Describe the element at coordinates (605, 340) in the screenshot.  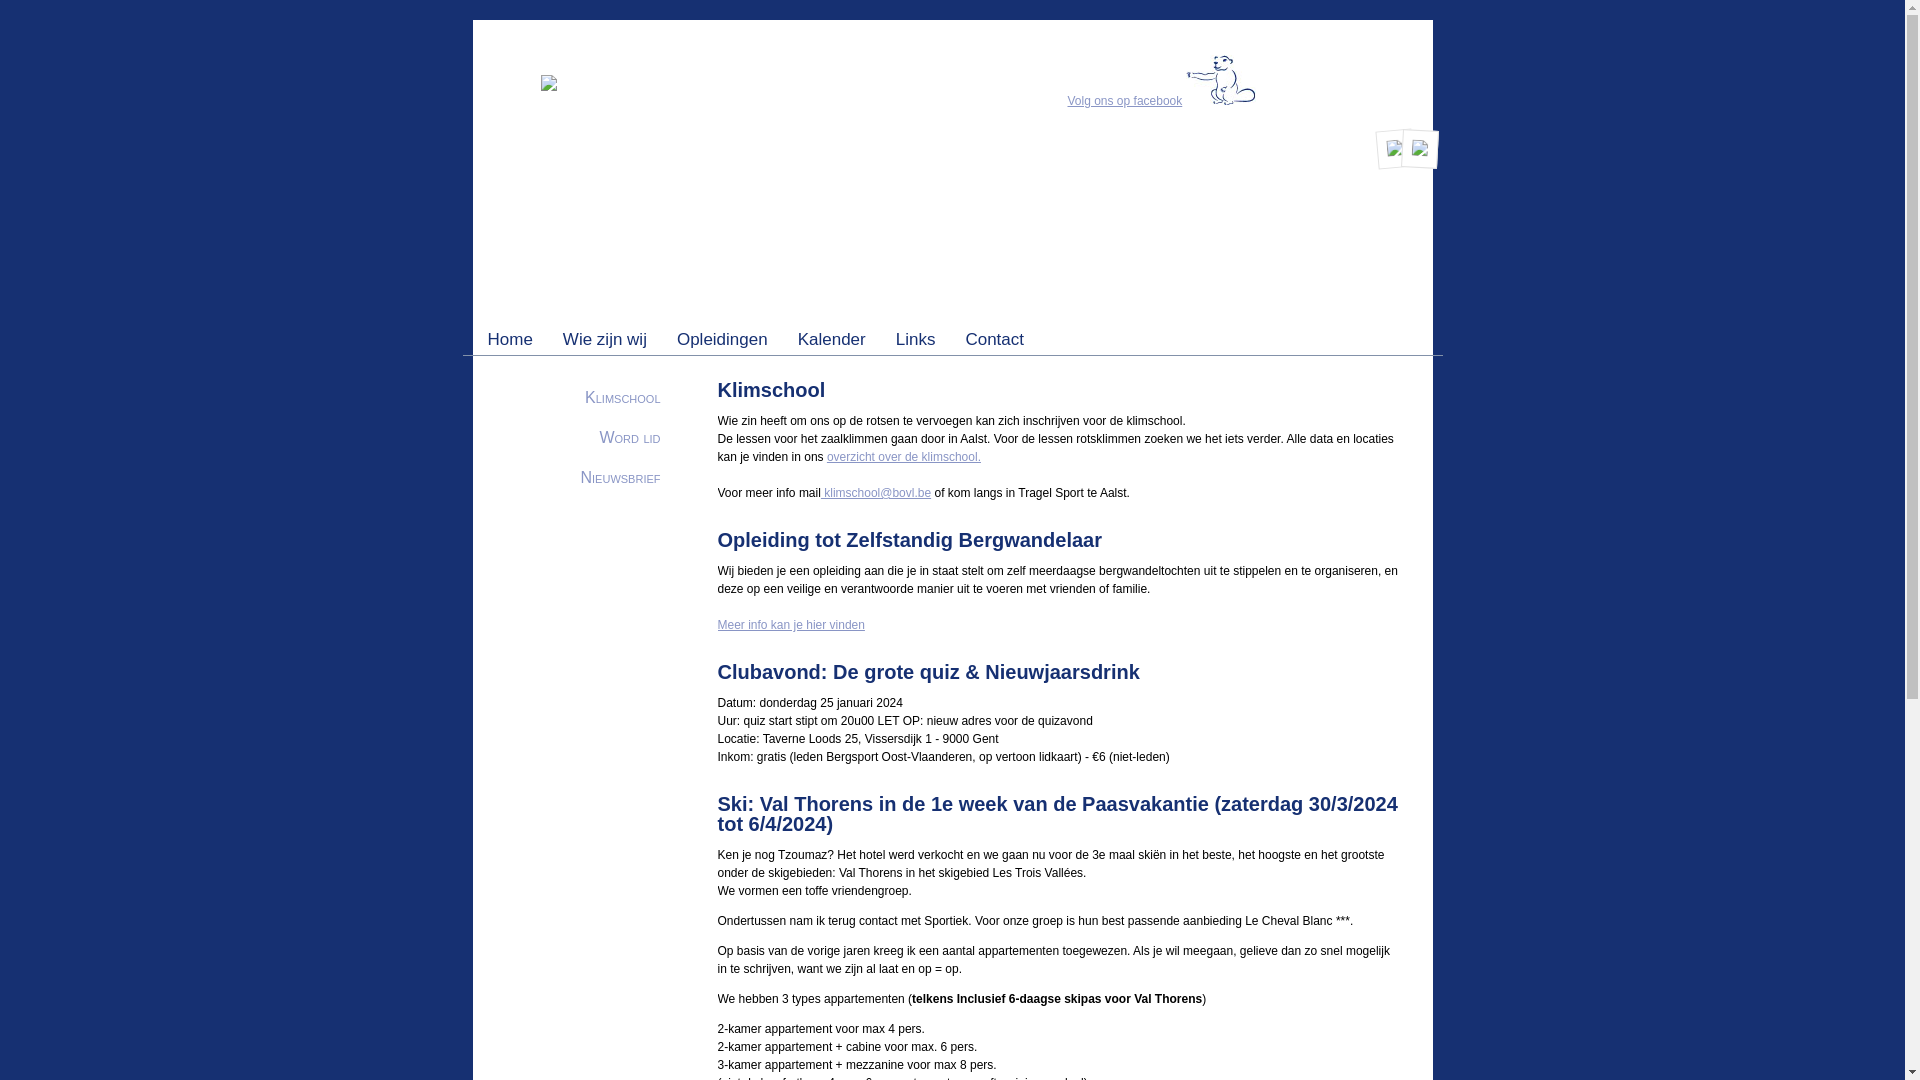
I see `Wie zijn wij` at that location.